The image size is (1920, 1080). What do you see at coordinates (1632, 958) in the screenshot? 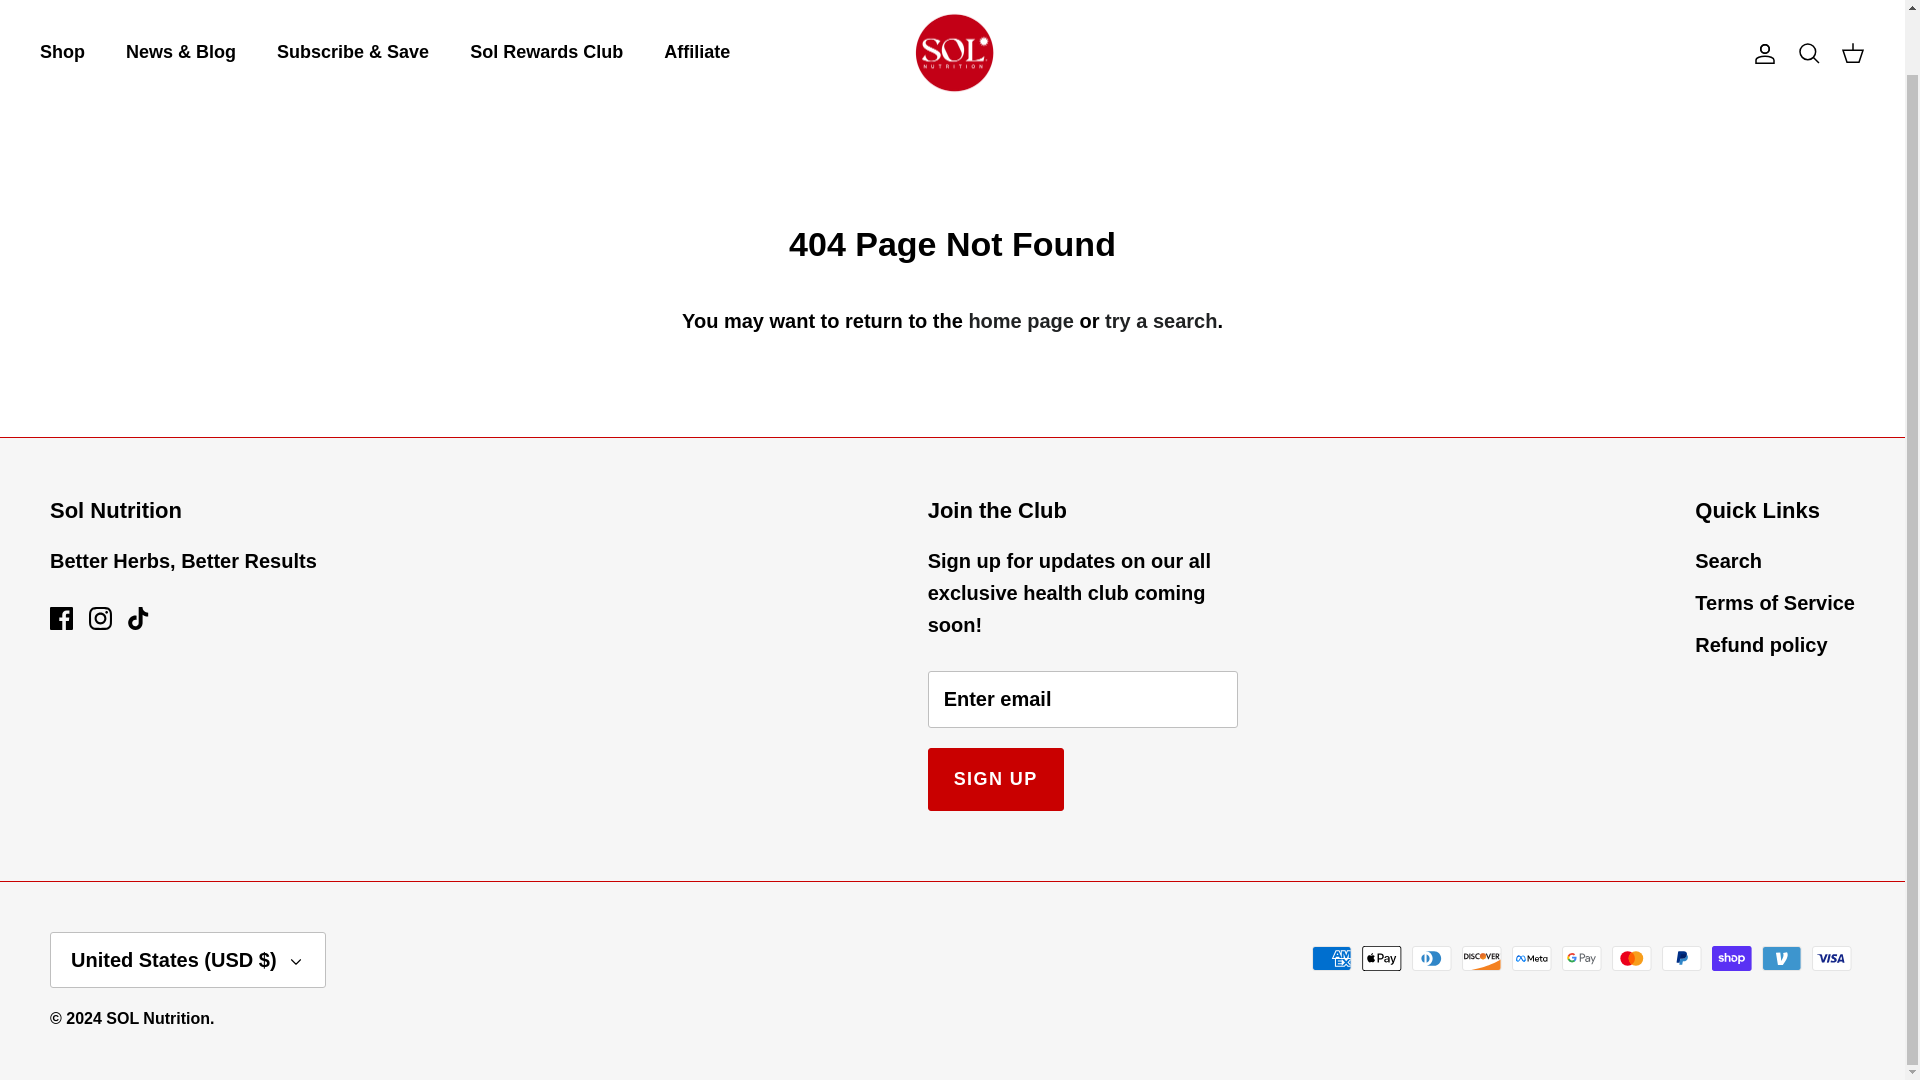
I see `Mastercard` at bounding box center [1632, 958].